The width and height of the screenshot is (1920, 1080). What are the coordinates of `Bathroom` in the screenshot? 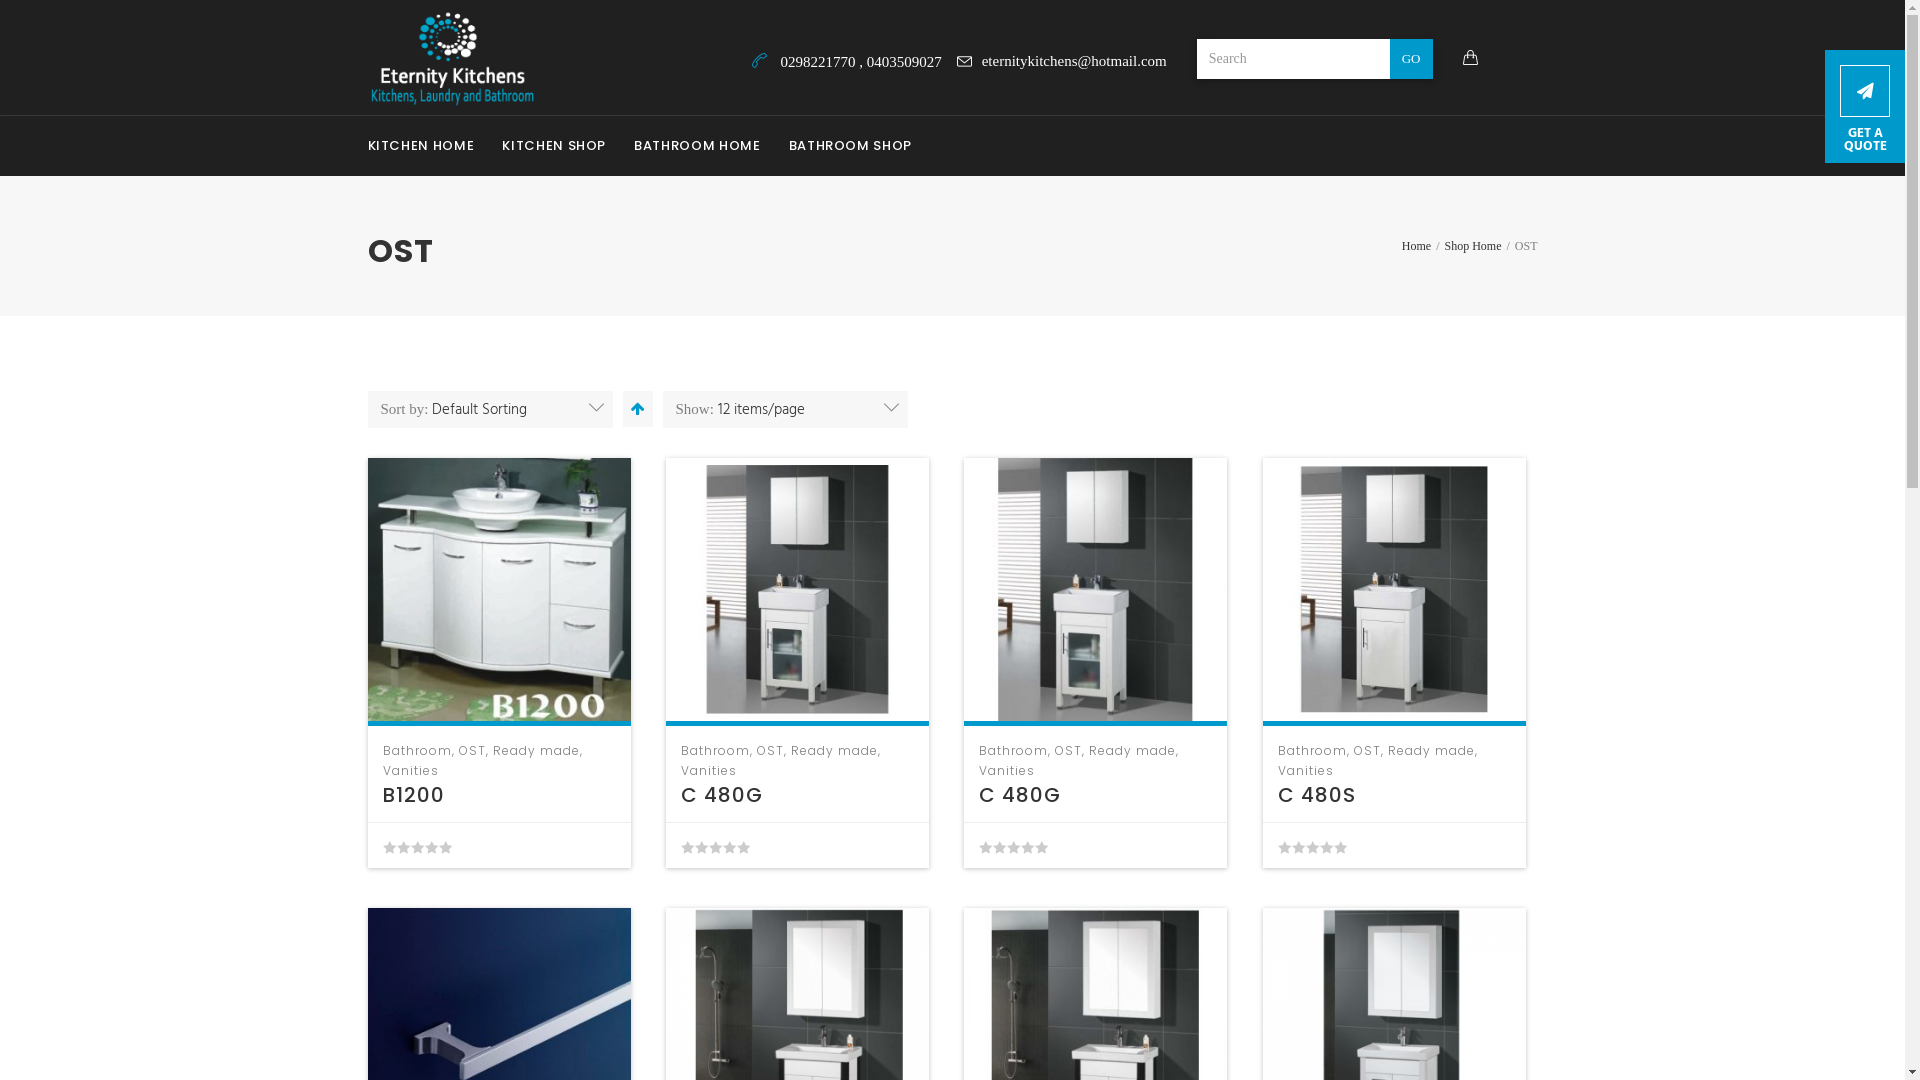 It's located at (1312, 750).